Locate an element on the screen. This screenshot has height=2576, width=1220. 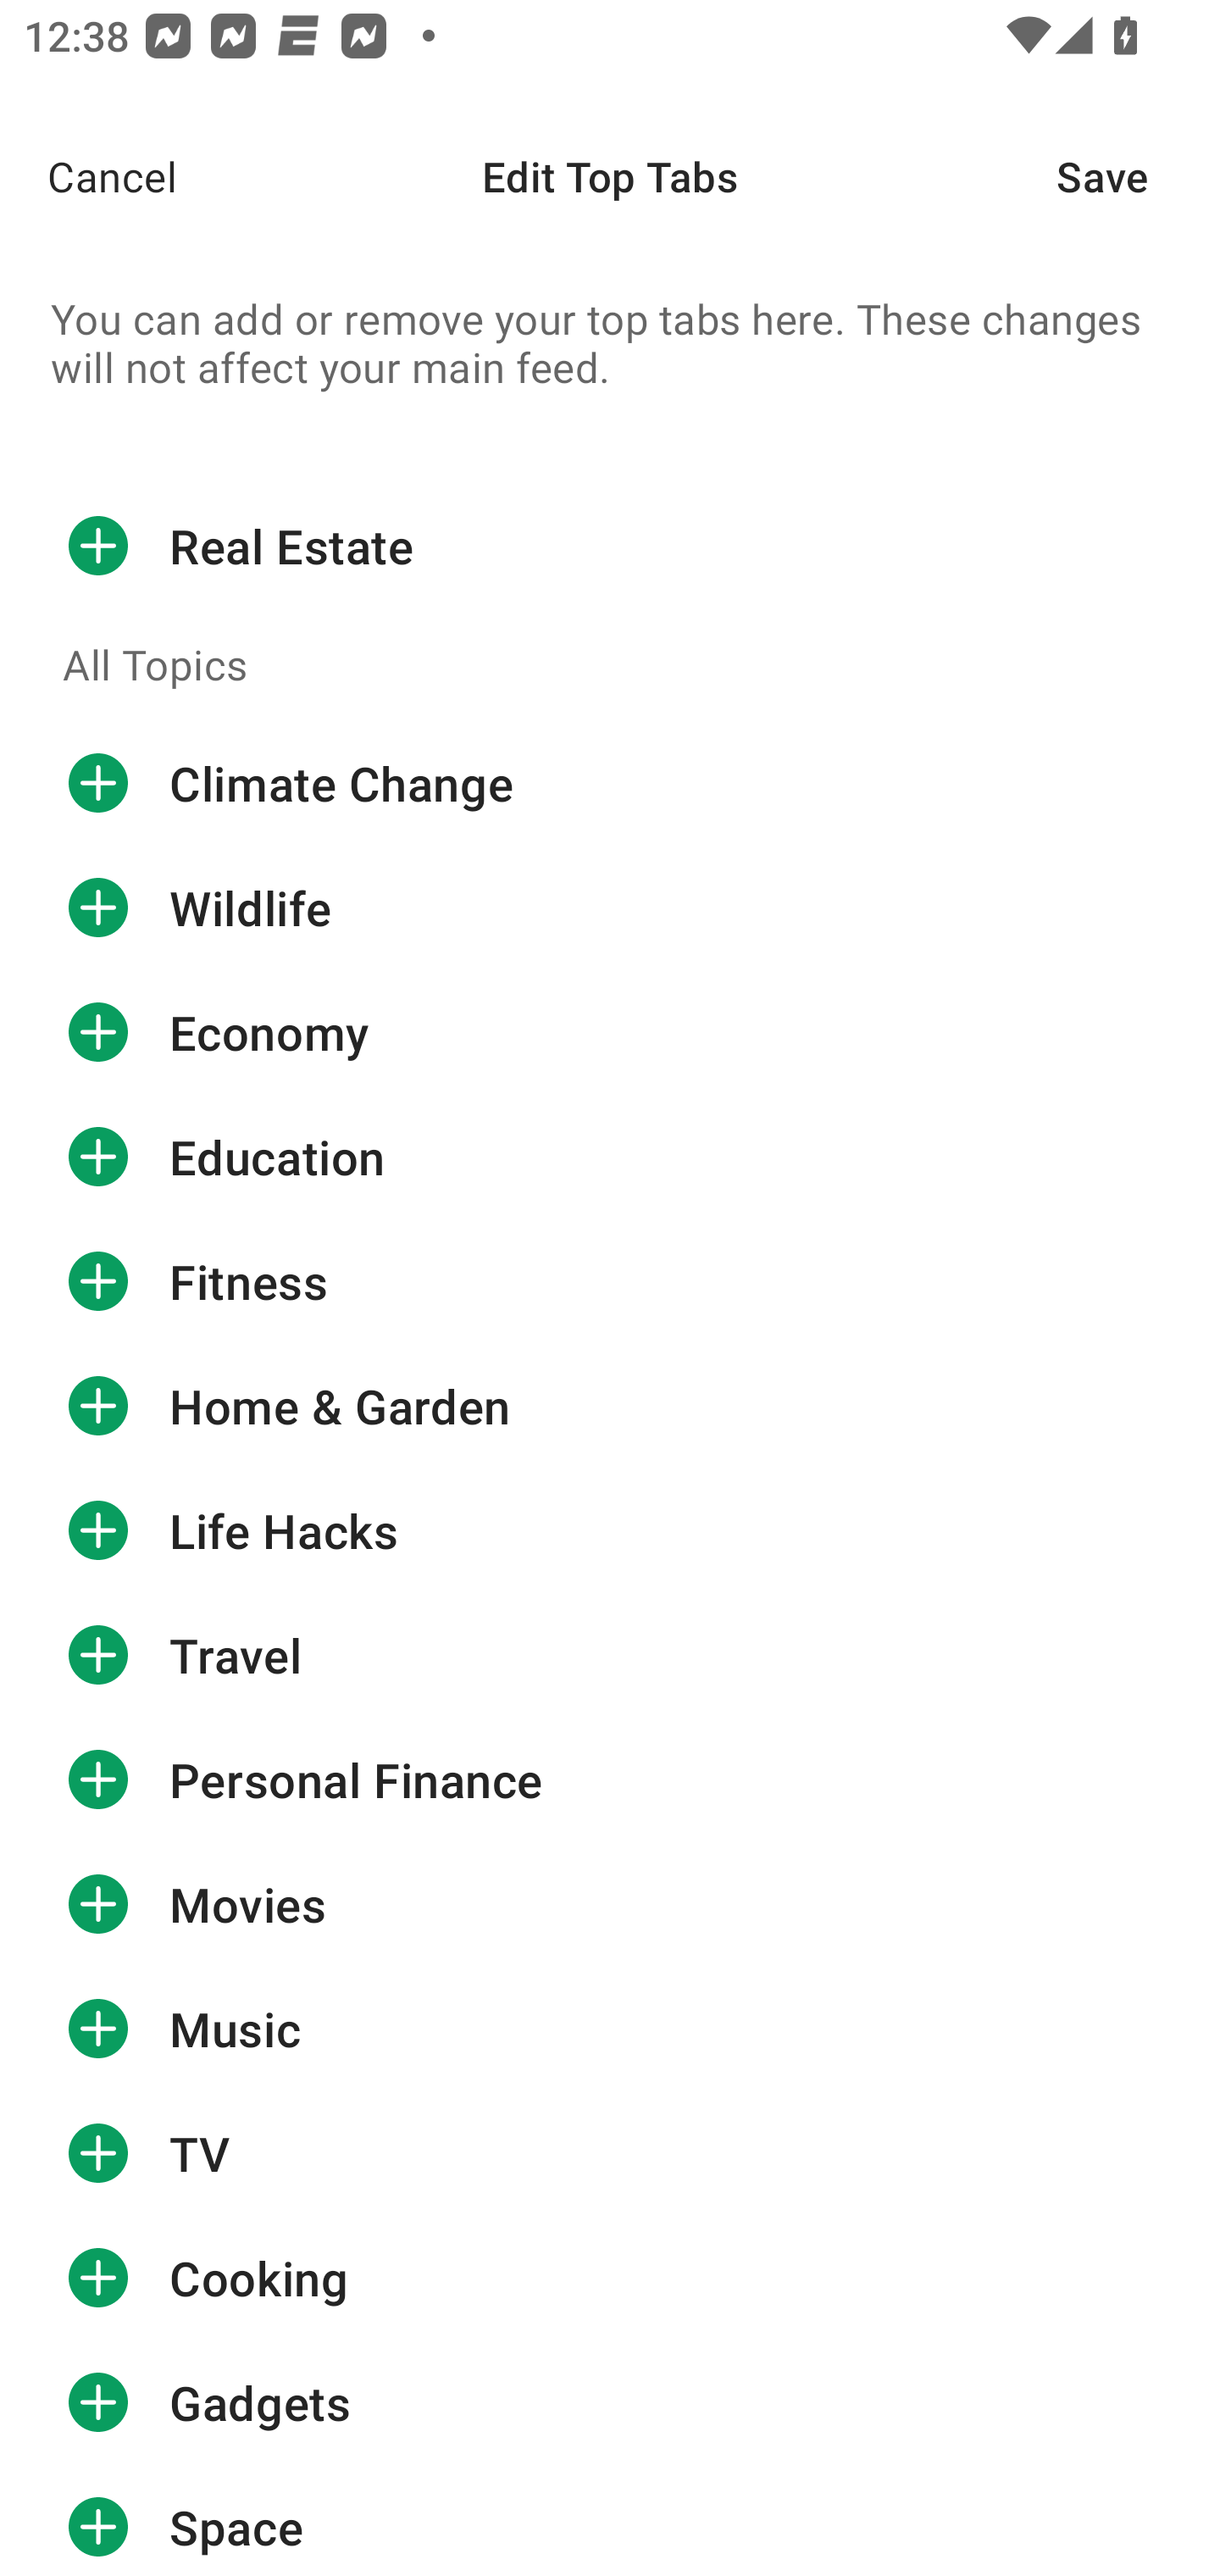
Cooking is located at coordinates (610, 2278).